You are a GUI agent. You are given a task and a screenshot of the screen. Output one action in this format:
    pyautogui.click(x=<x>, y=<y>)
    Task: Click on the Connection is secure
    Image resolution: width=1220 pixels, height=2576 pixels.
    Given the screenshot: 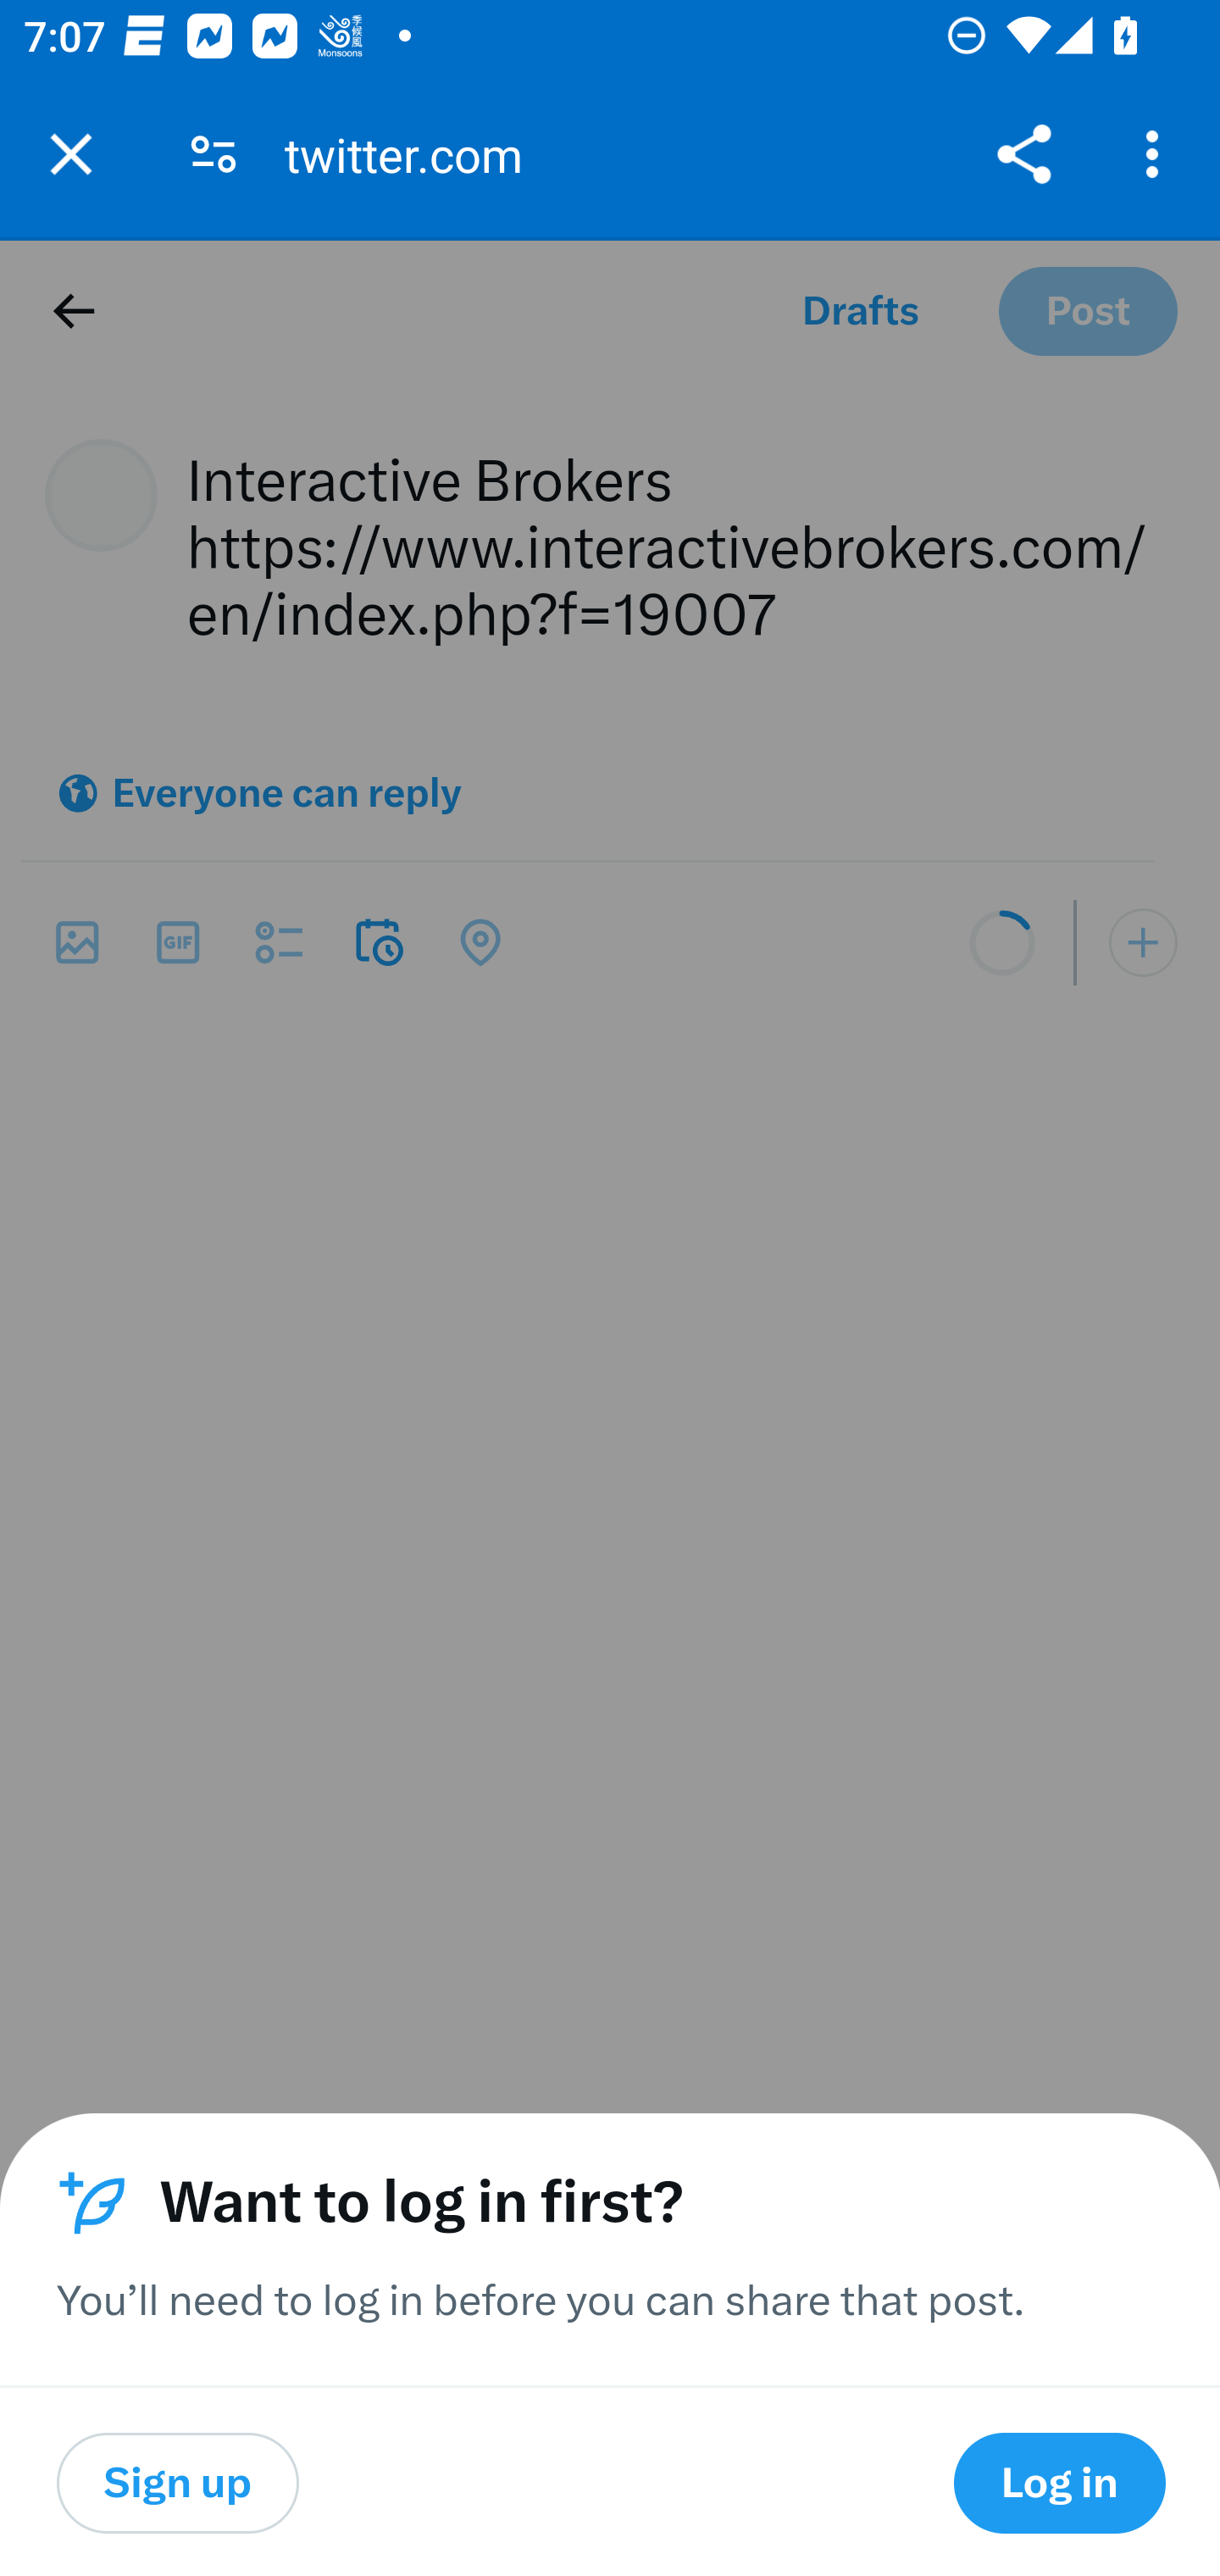 What is the action you would take?
    pyautogui.click(x=213, y=154)
    